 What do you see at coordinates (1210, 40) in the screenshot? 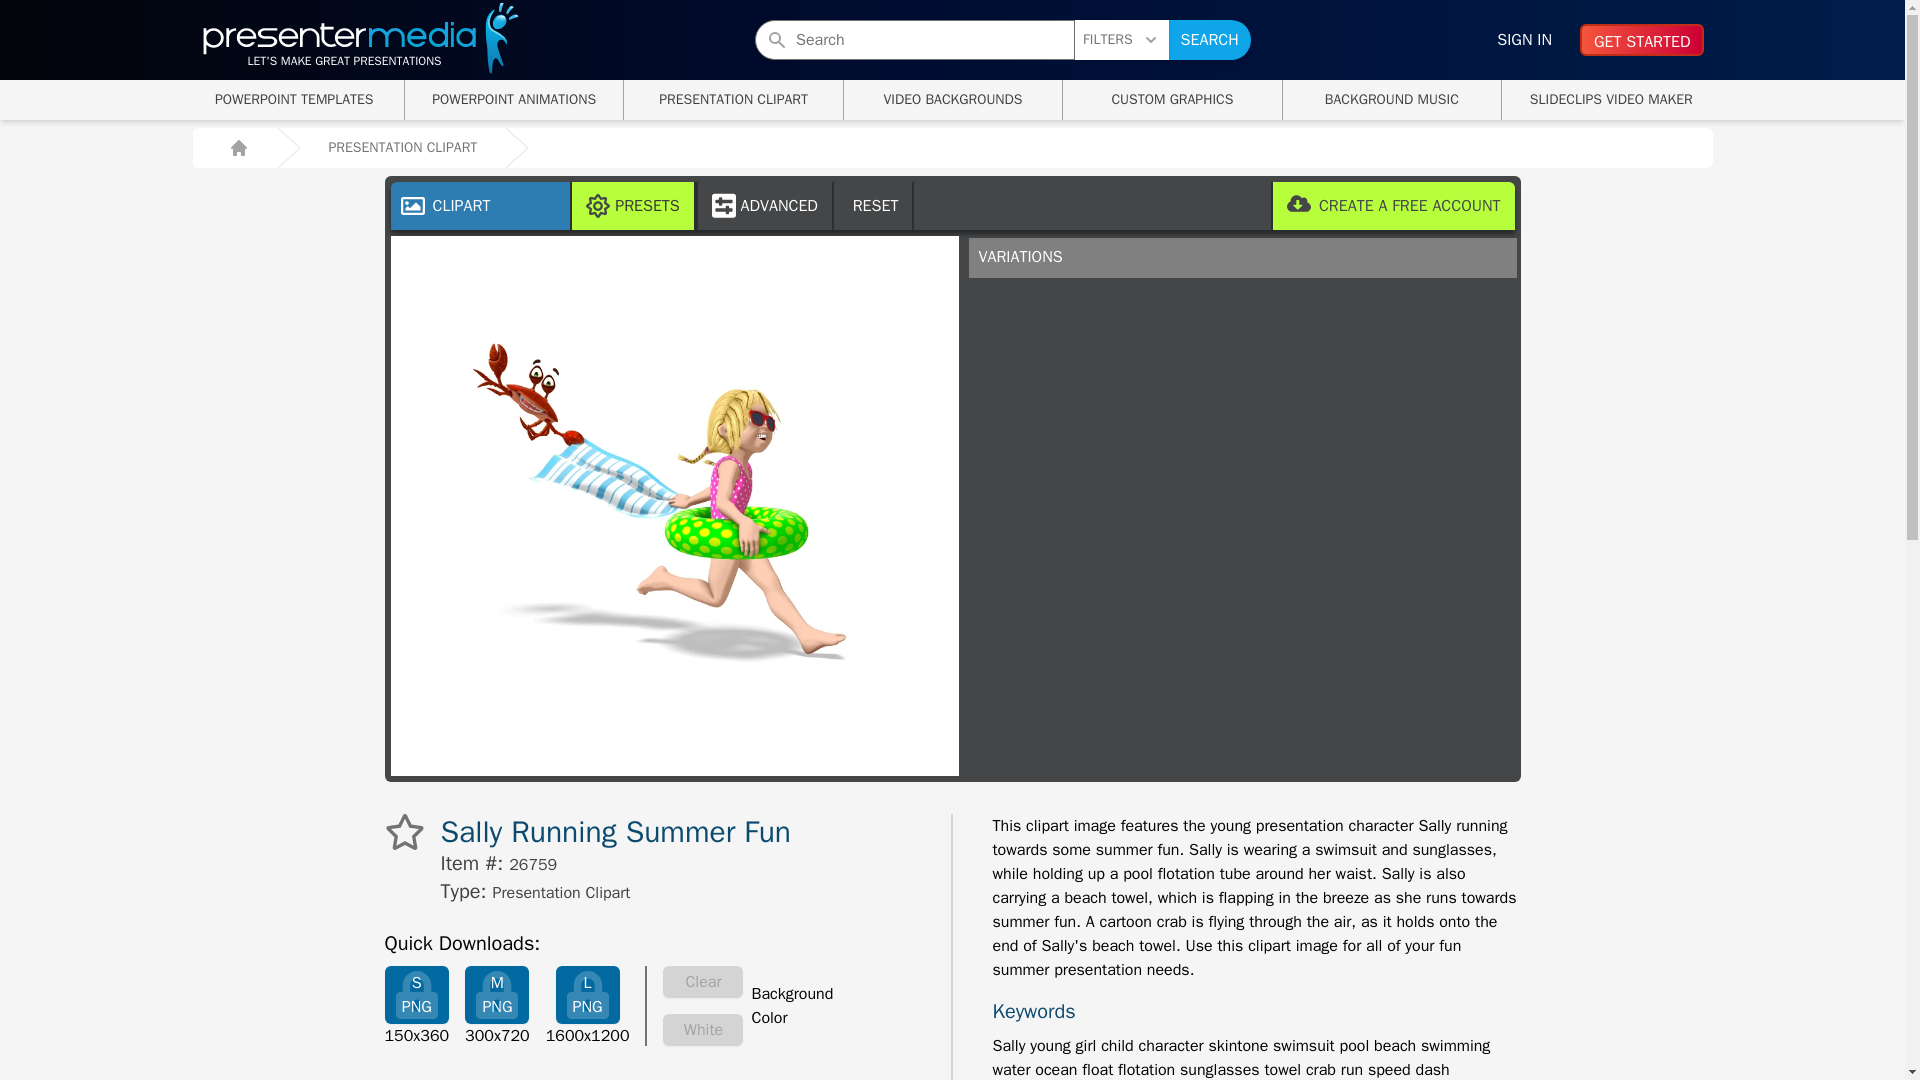
I see `Sign Up` at bounding box center [1210, 40].